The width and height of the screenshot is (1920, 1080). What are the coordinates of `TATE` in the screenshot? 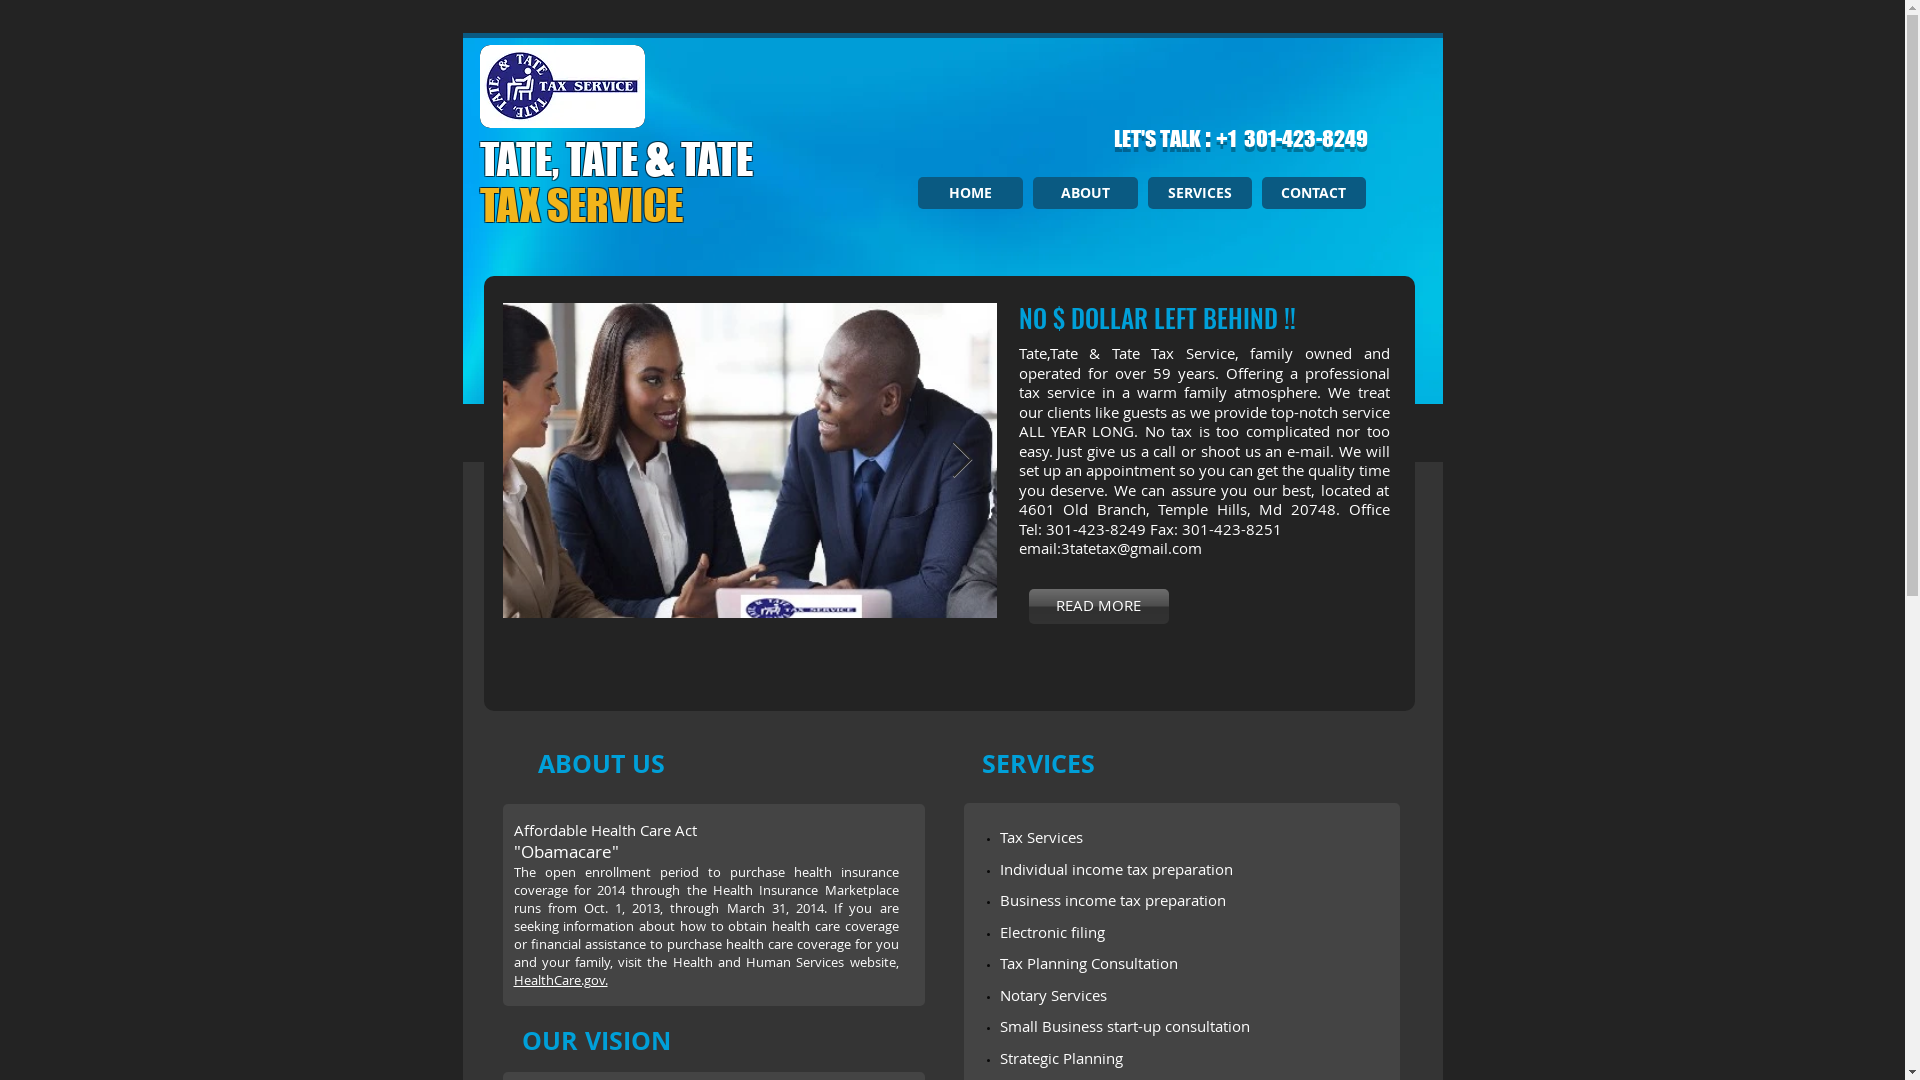 It's located at (714, 160).